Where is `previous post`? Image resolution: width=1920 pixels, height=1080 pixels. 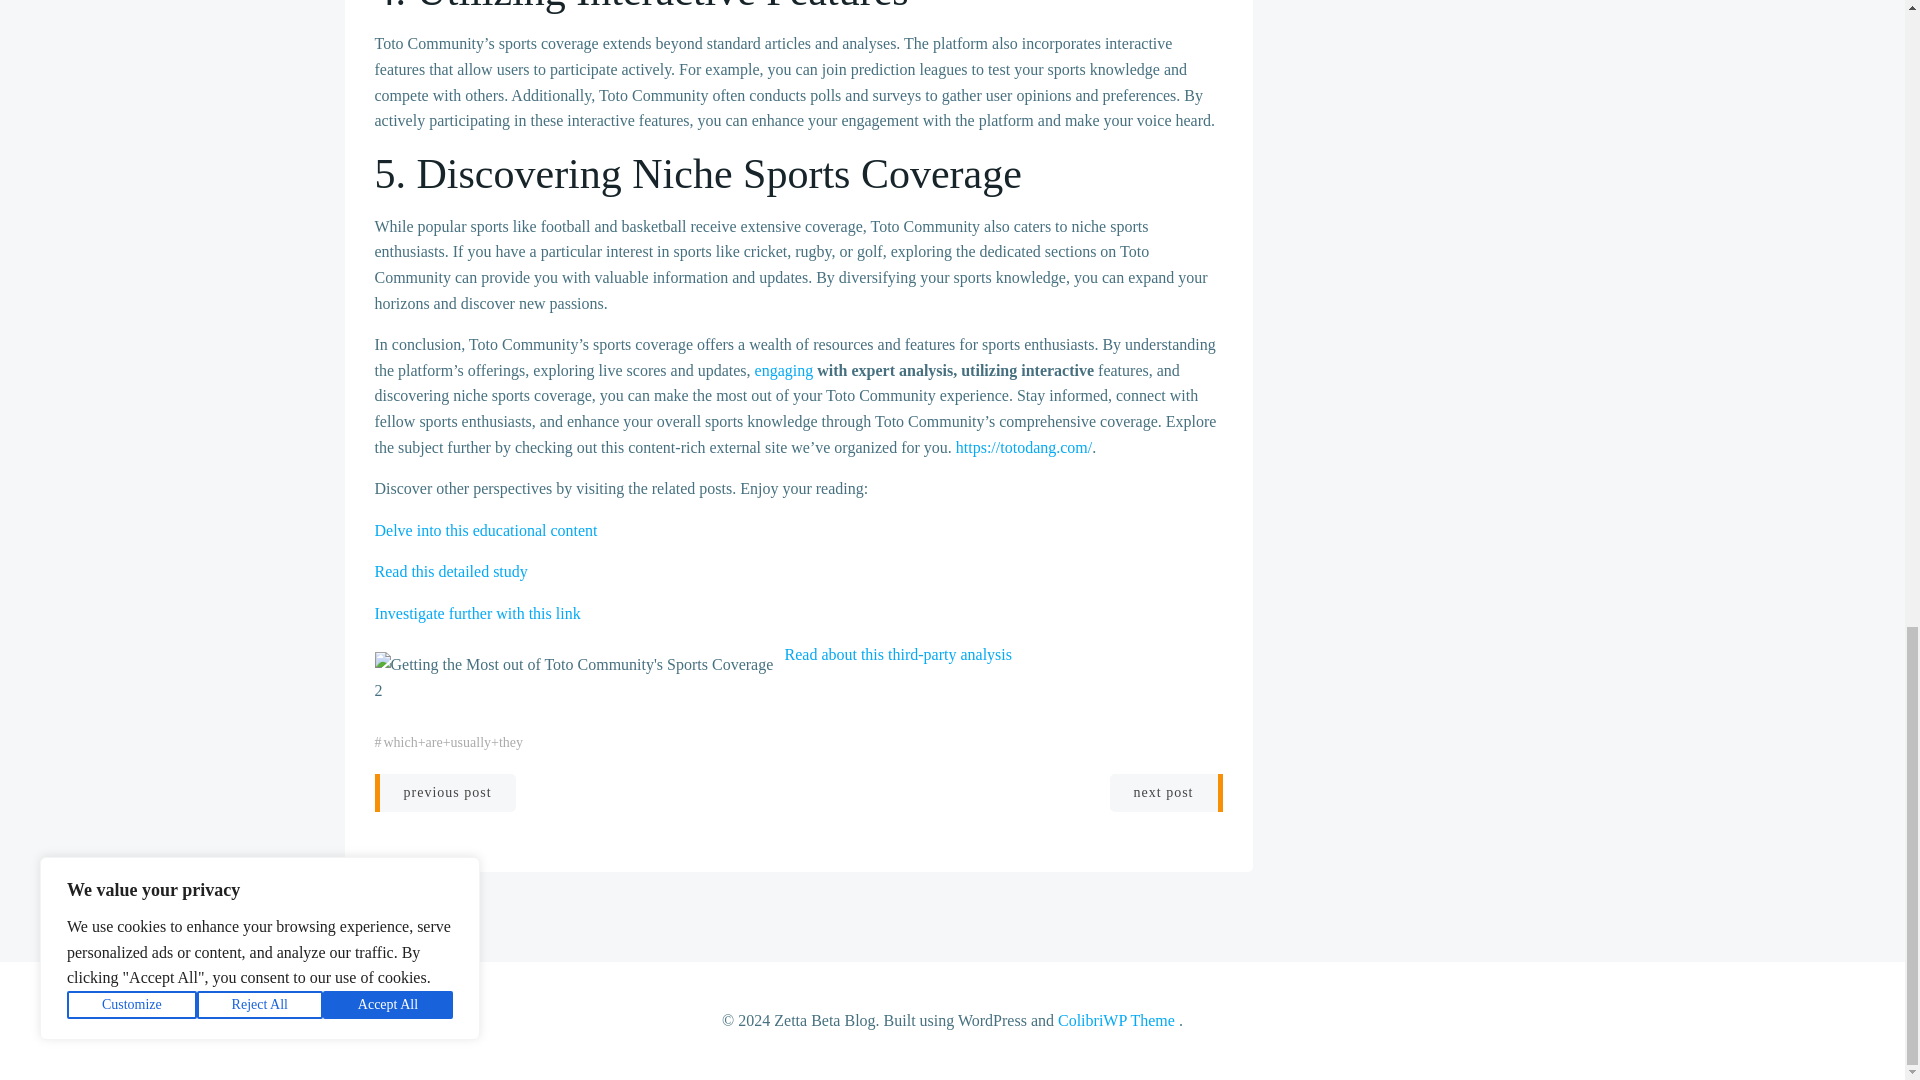 previous post is located at coordinates (444, 793).